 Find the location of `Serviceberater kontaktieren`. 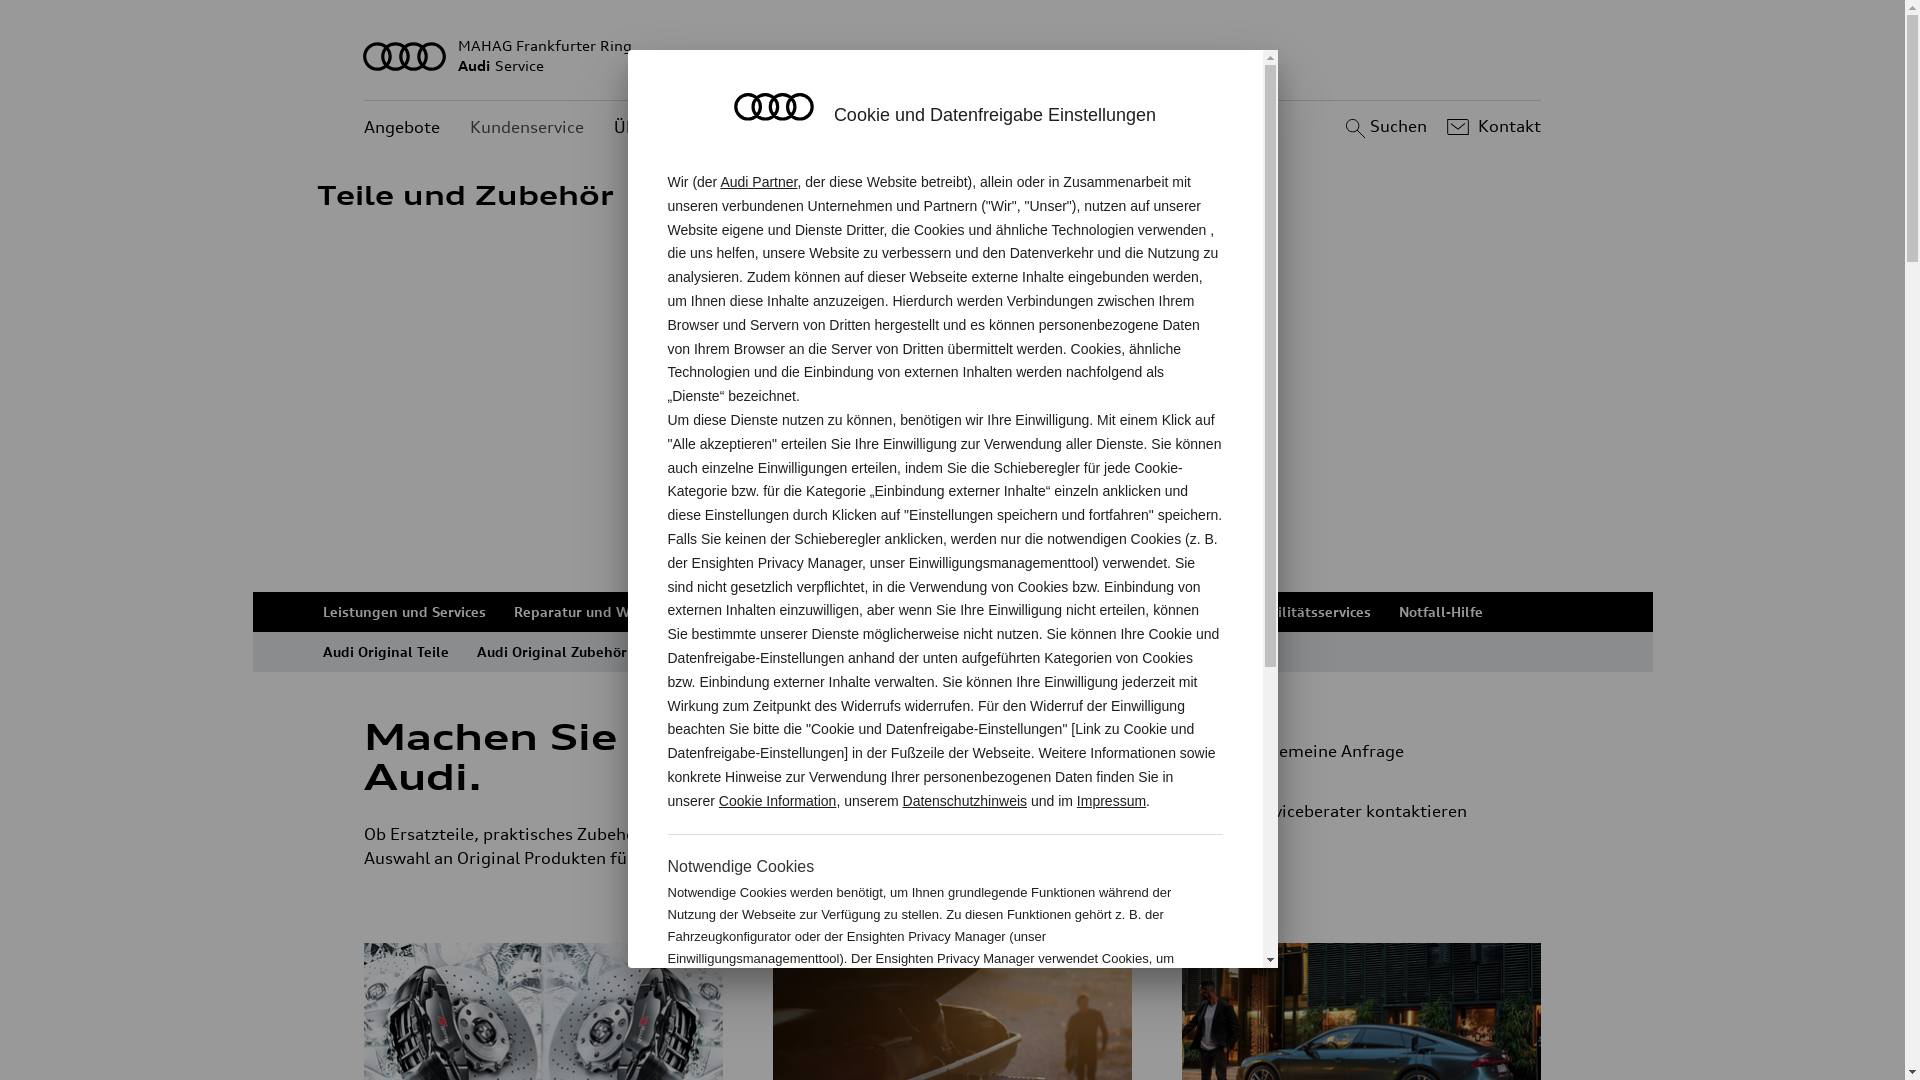

Serviceberater kontaktieren is located at coordinates (1378, 811).